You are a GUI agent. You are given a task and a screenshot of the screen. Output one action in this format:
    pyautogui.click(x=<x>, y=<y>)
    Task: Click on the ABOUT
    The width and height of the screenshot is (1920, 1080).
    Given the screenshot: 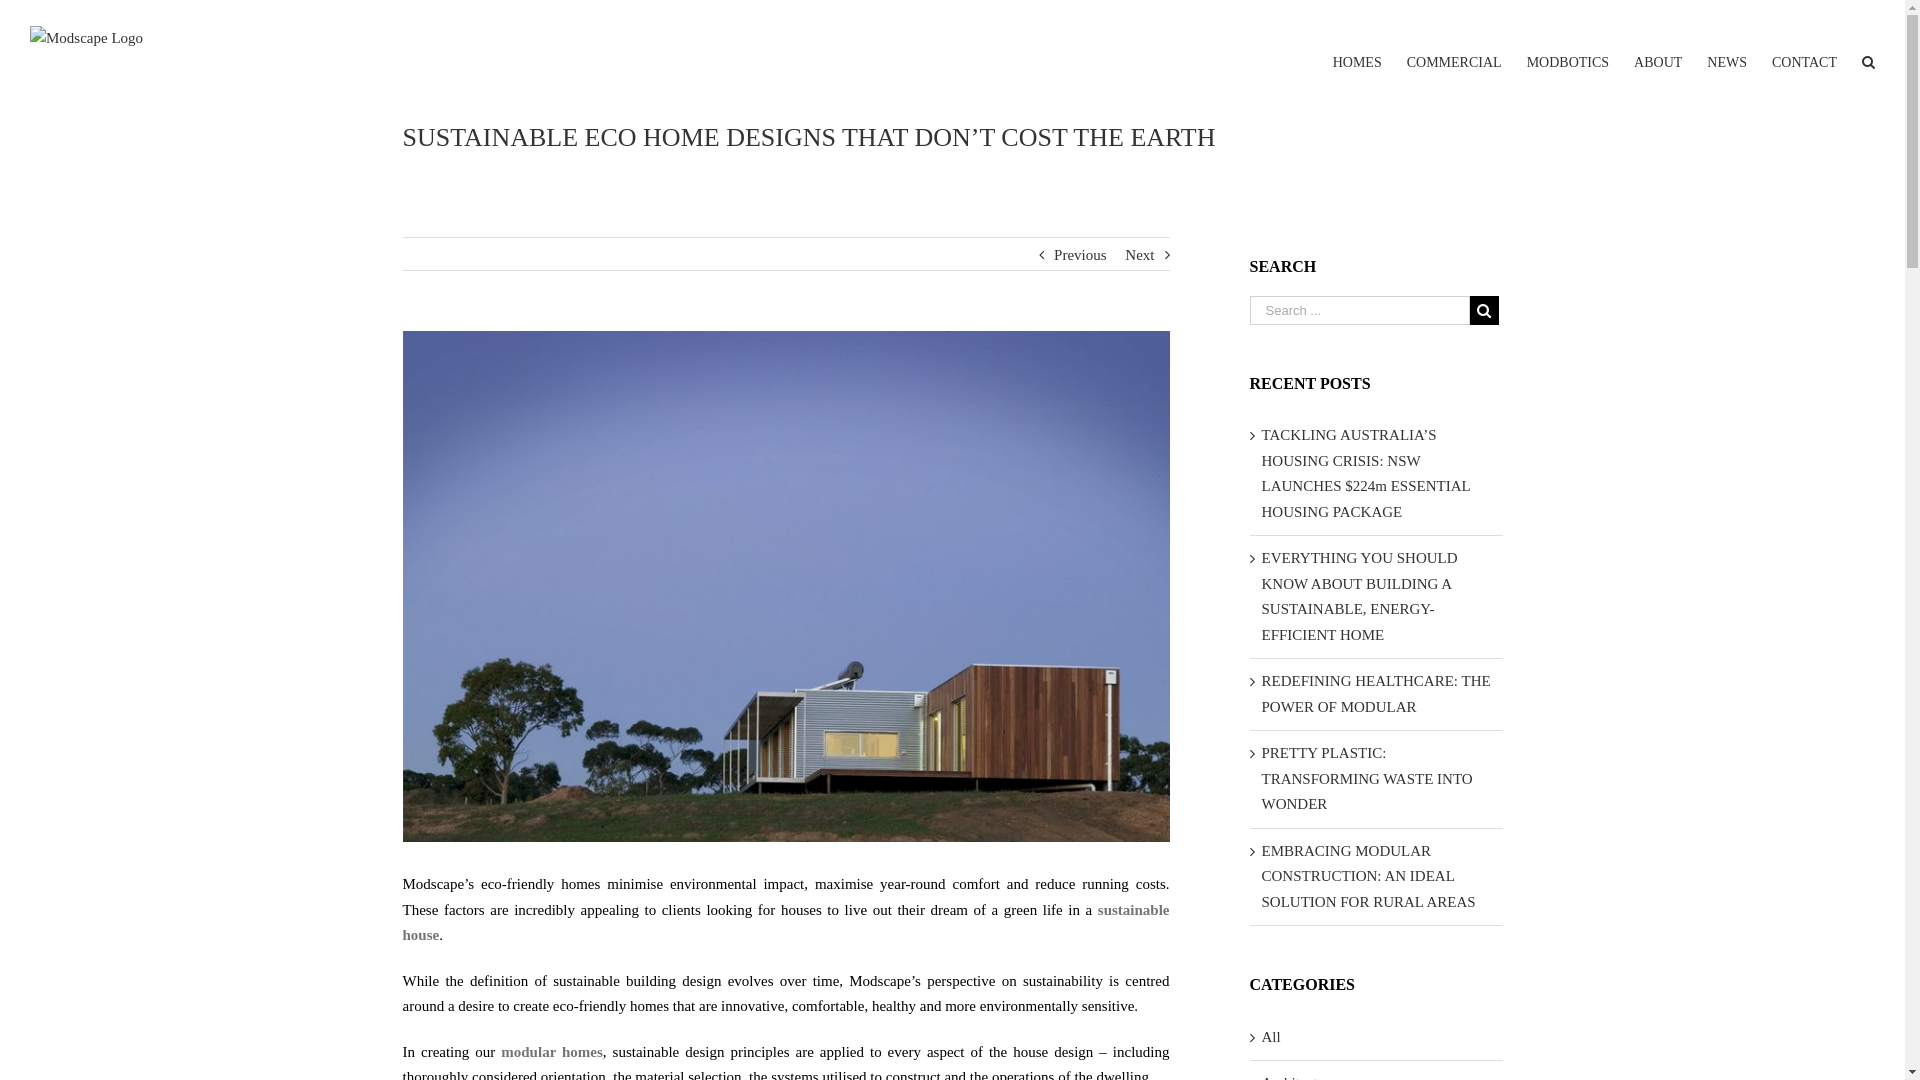 What is the action you would take?
    pyautogui.click(x=1658, y=48)
    